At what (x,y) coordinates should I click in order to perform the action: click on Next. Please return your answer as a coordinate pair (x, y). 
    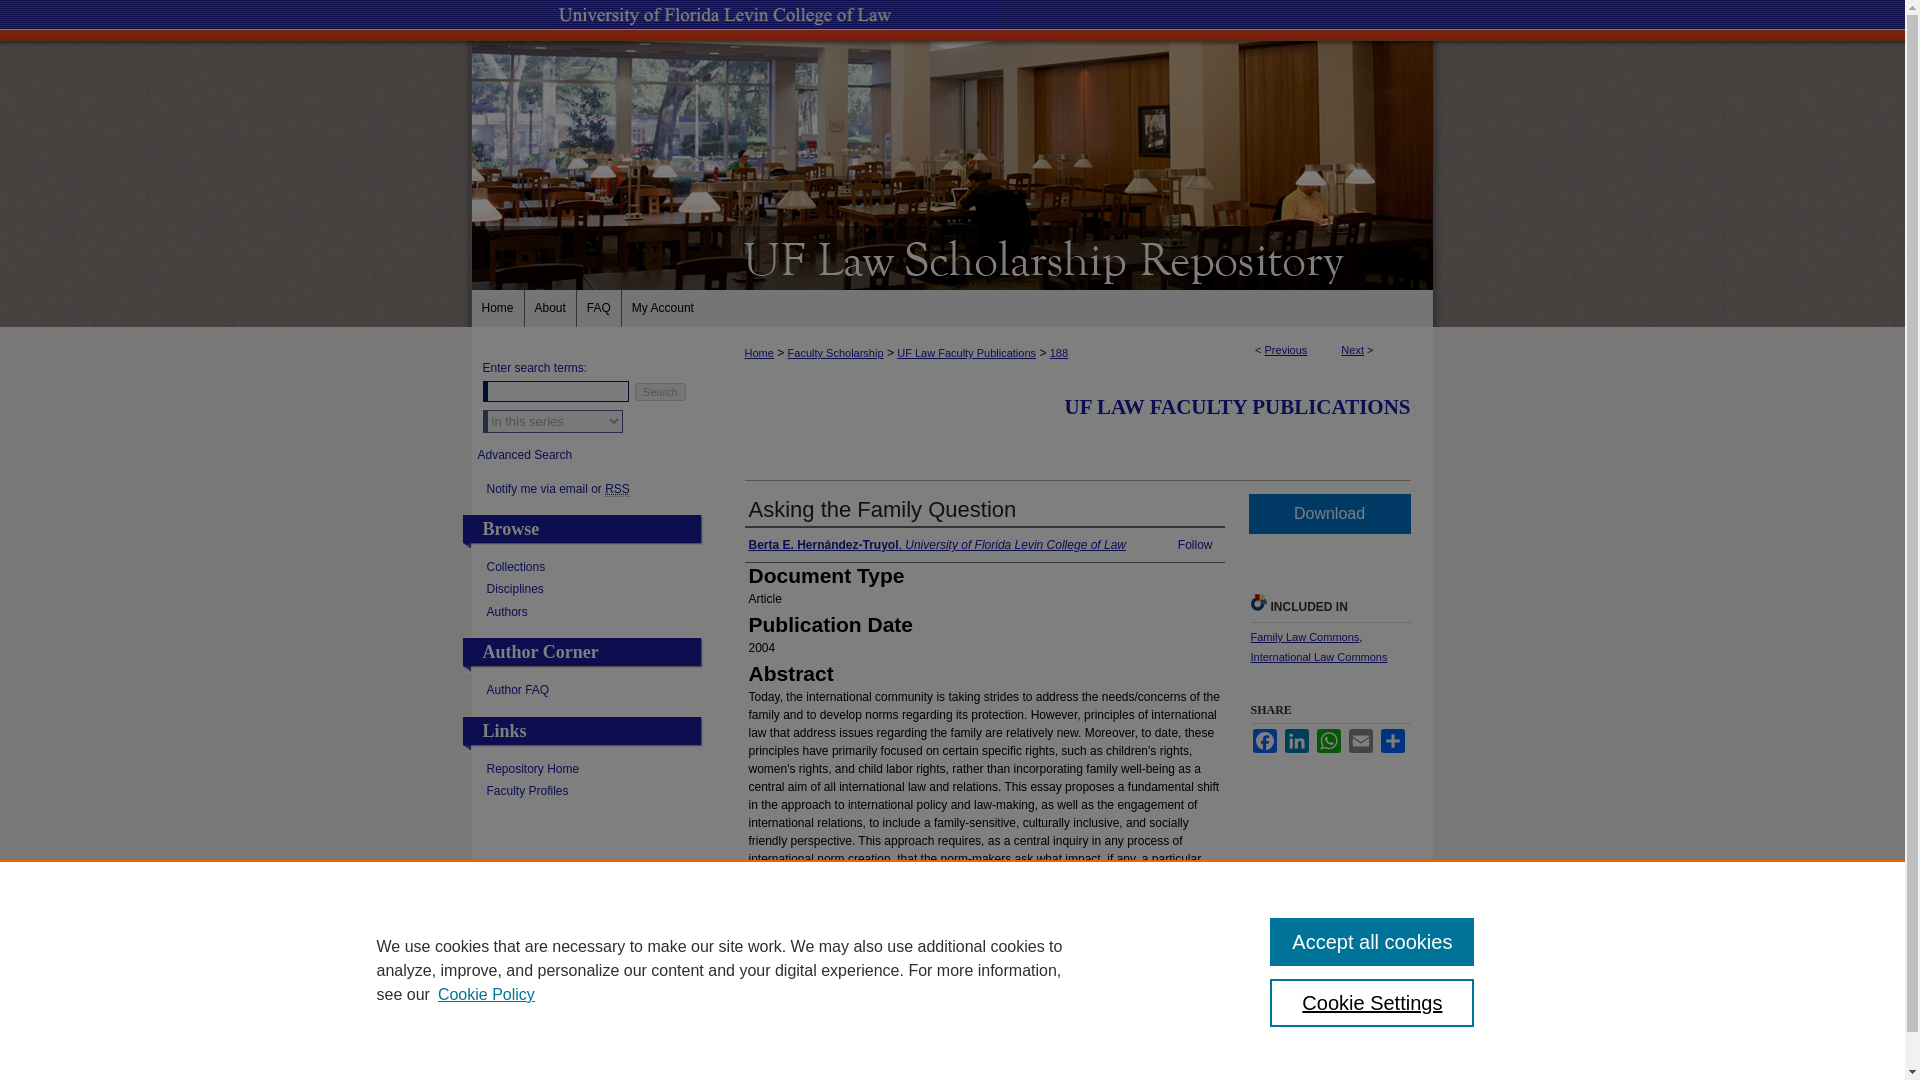
    Looking at the image, I should click on (1352, 350).